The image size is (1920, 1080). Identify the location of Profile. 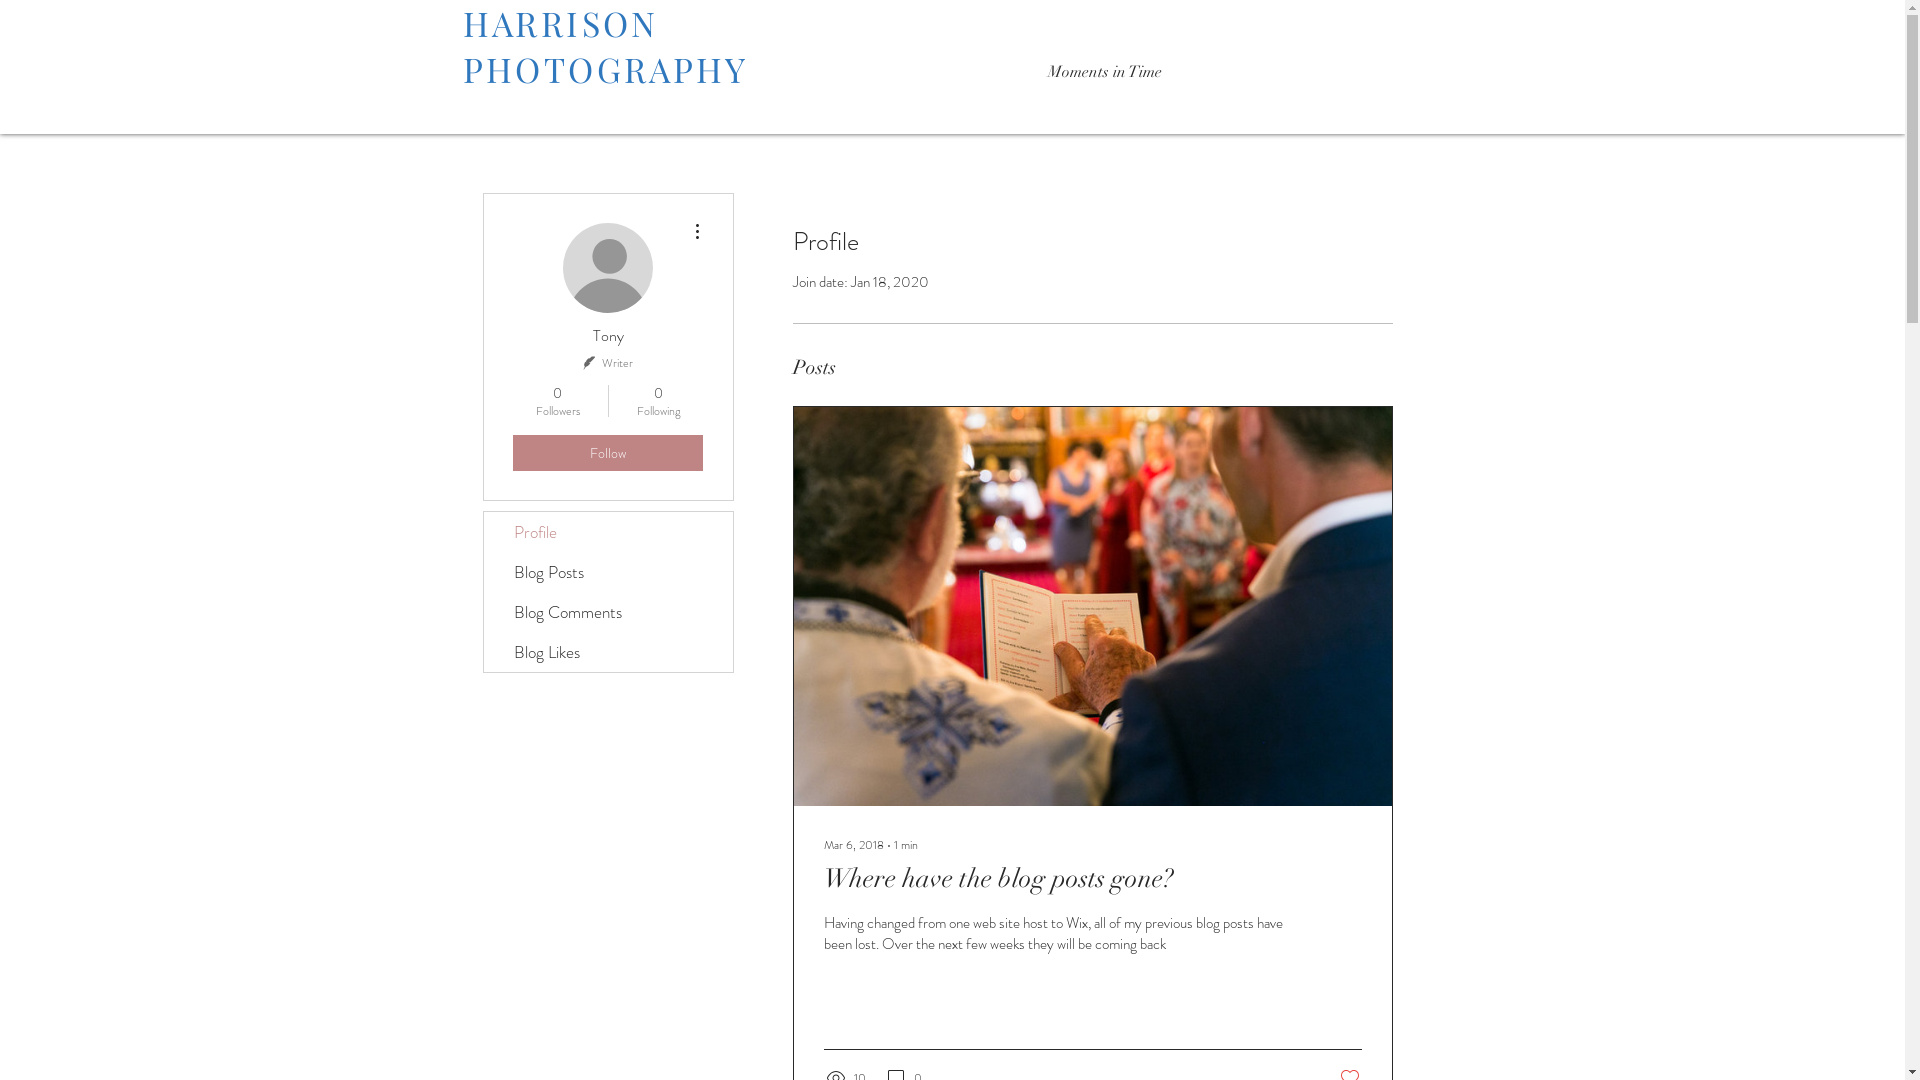
(608, 532).